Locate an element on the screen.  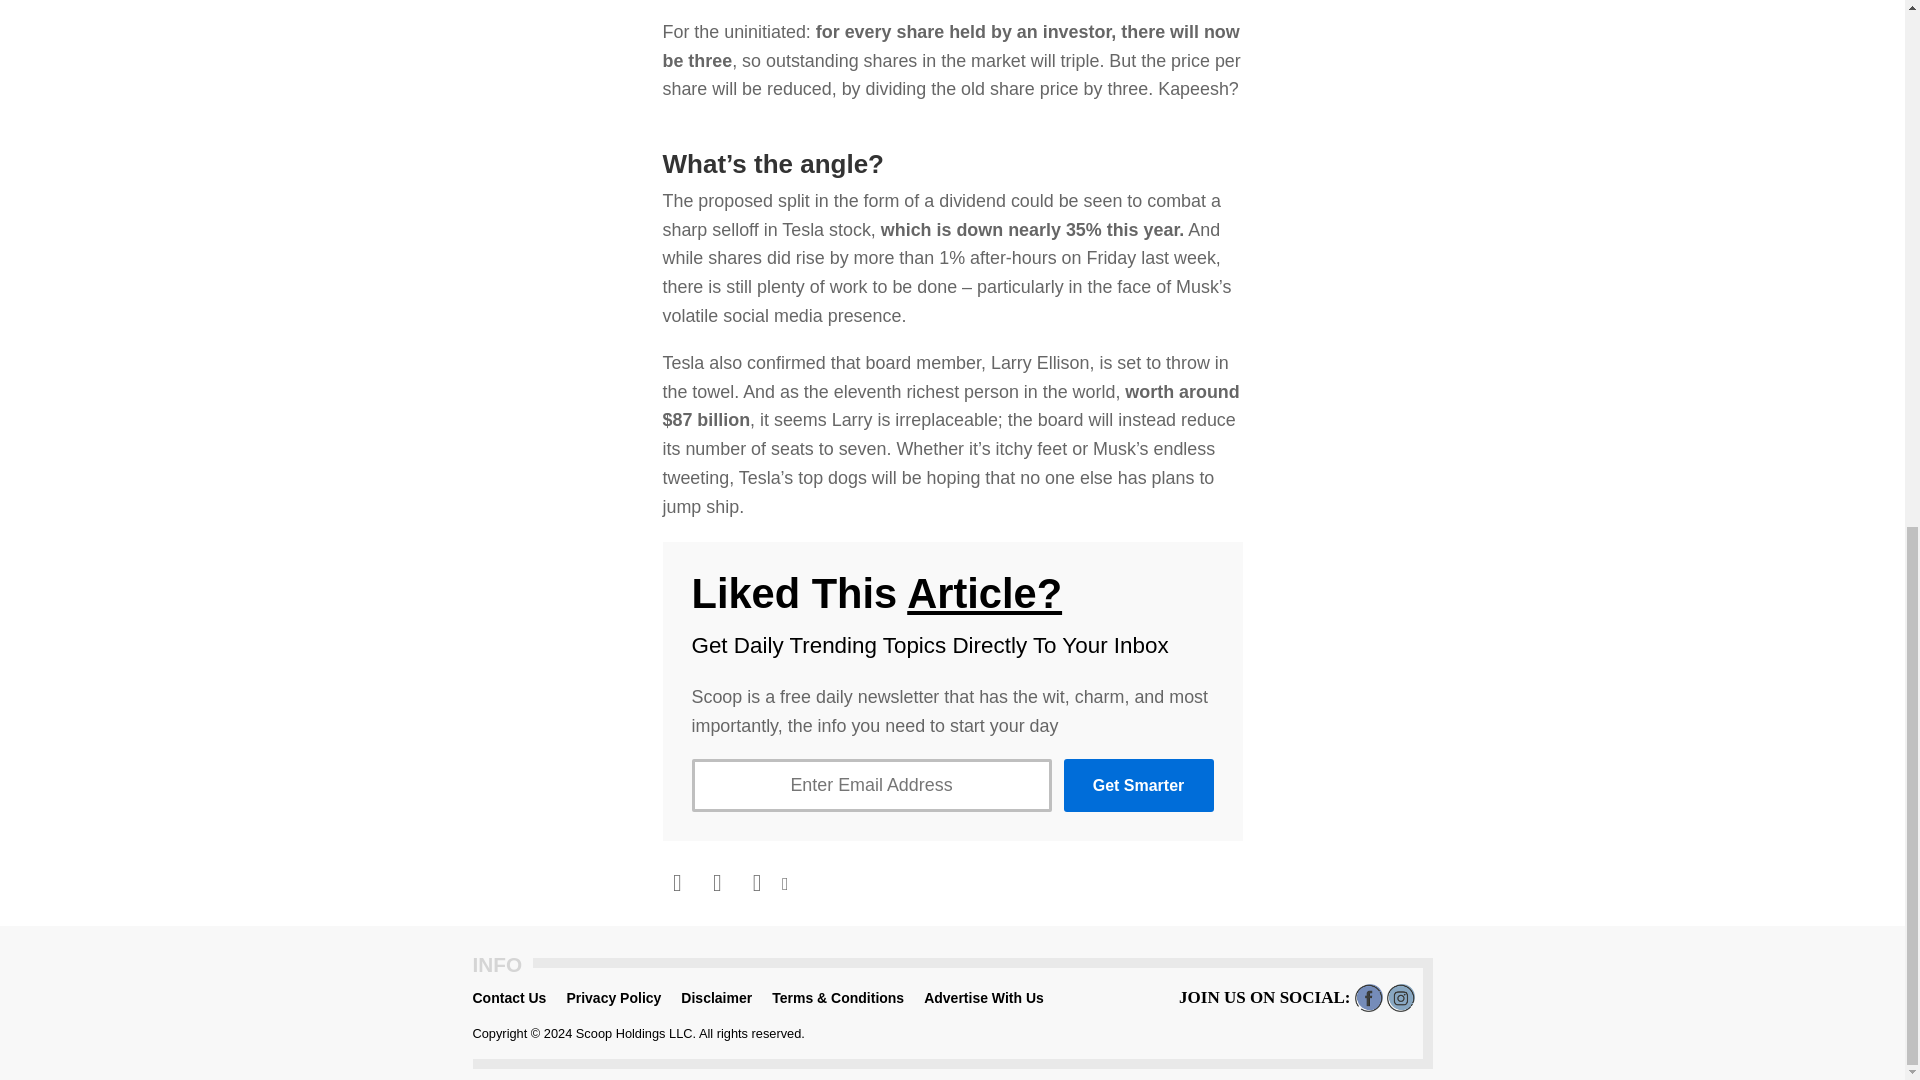
Disclaimer is located at coordinates (716, 998).